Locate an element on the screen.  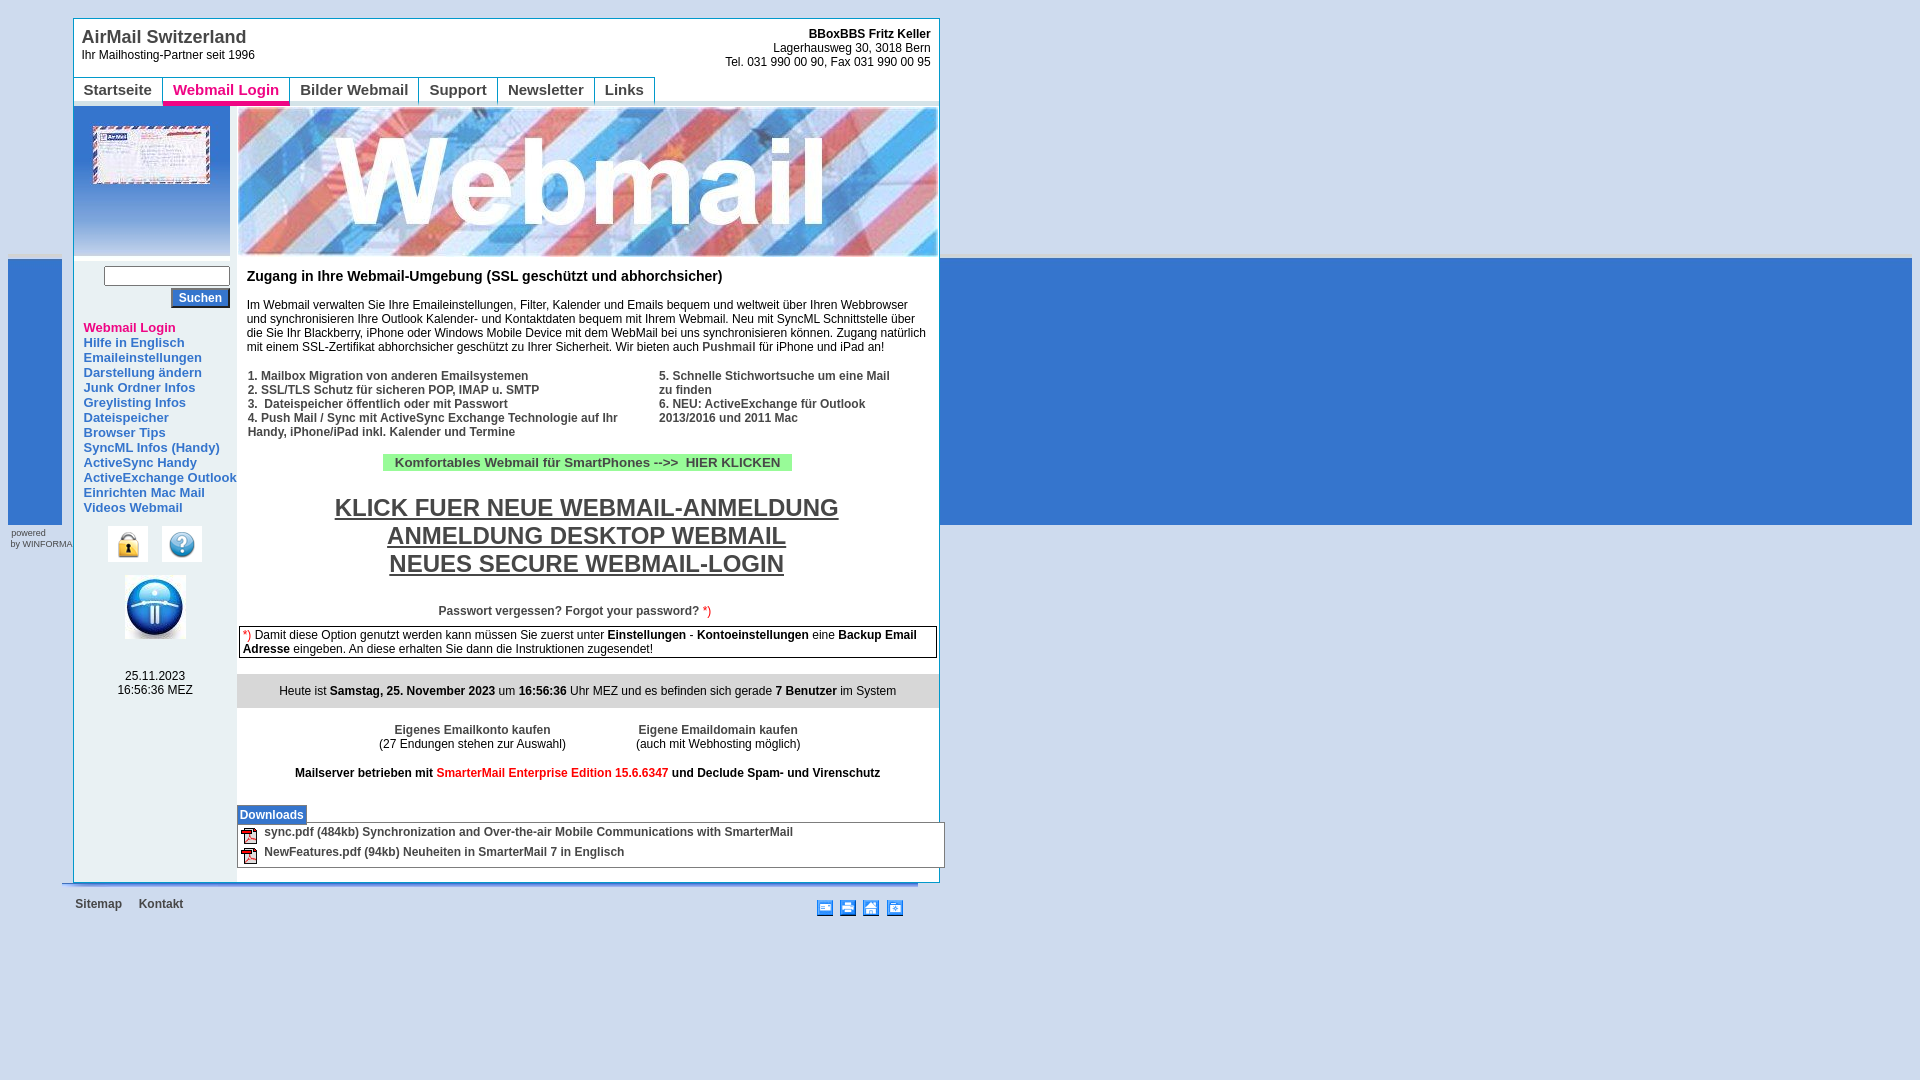
Passwort vergessen? Forgot your password? is located at coordinates (570, 618).